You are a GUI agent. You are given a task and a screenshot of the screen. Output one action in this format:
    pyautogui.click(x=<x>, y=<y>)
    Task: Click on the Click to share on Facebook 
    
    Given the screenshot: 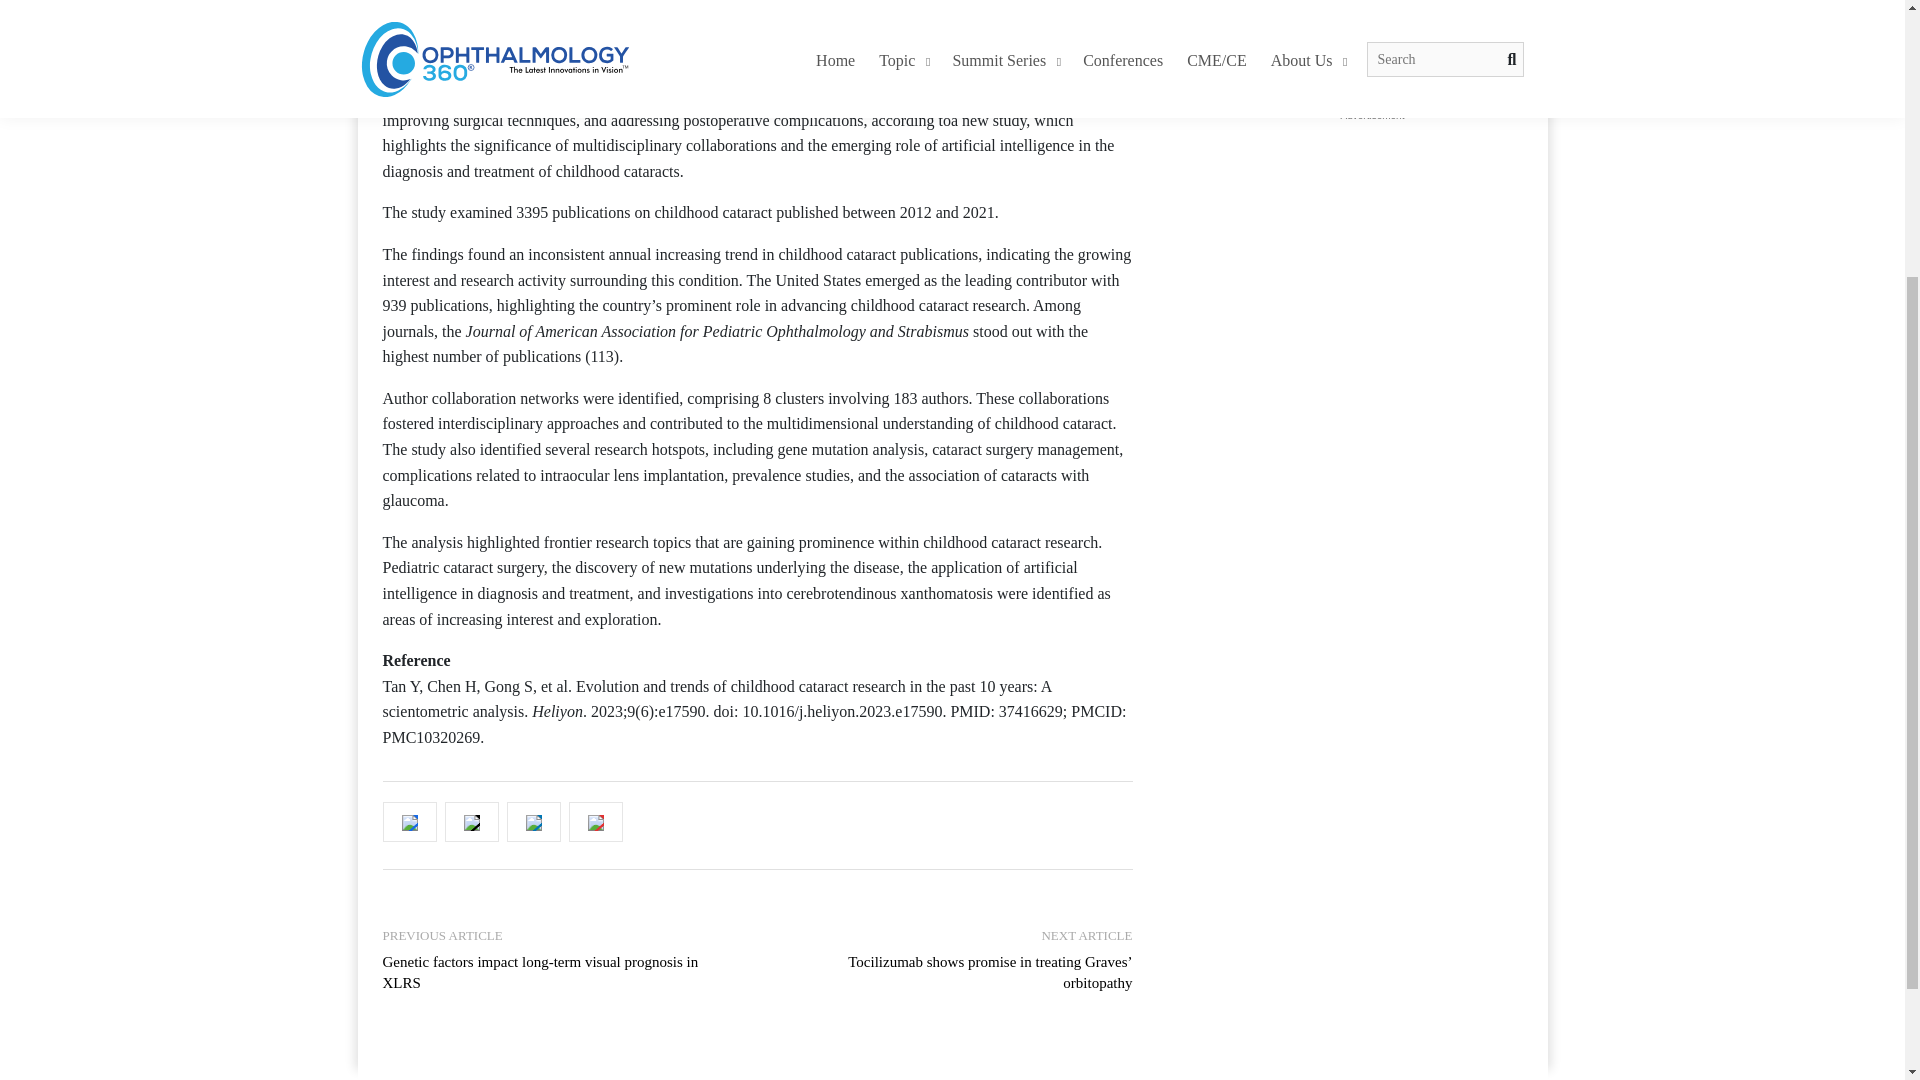 What is the action you would take?
    pyautogui.click(x=408, y=822)
    